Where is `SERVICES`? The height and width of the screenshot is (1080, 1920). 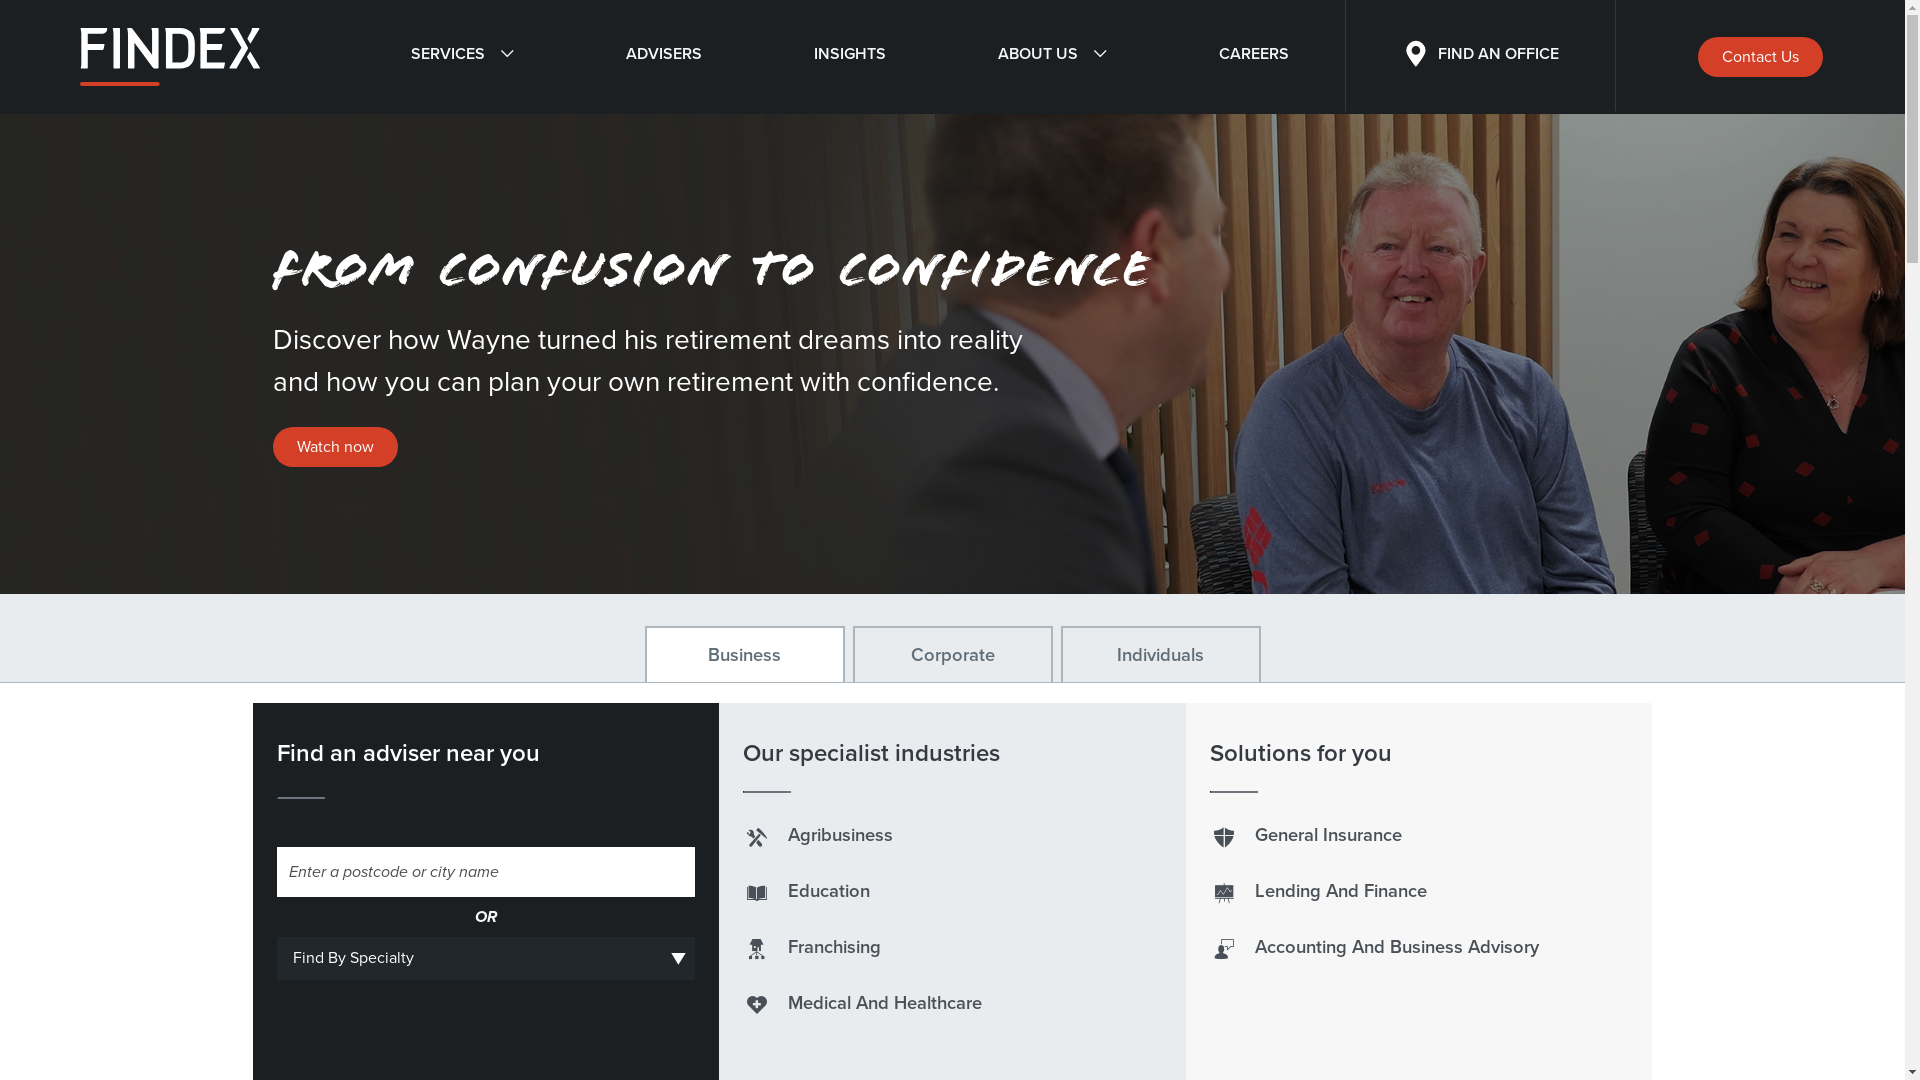 SERVICES is located at coordinates (462, 57).